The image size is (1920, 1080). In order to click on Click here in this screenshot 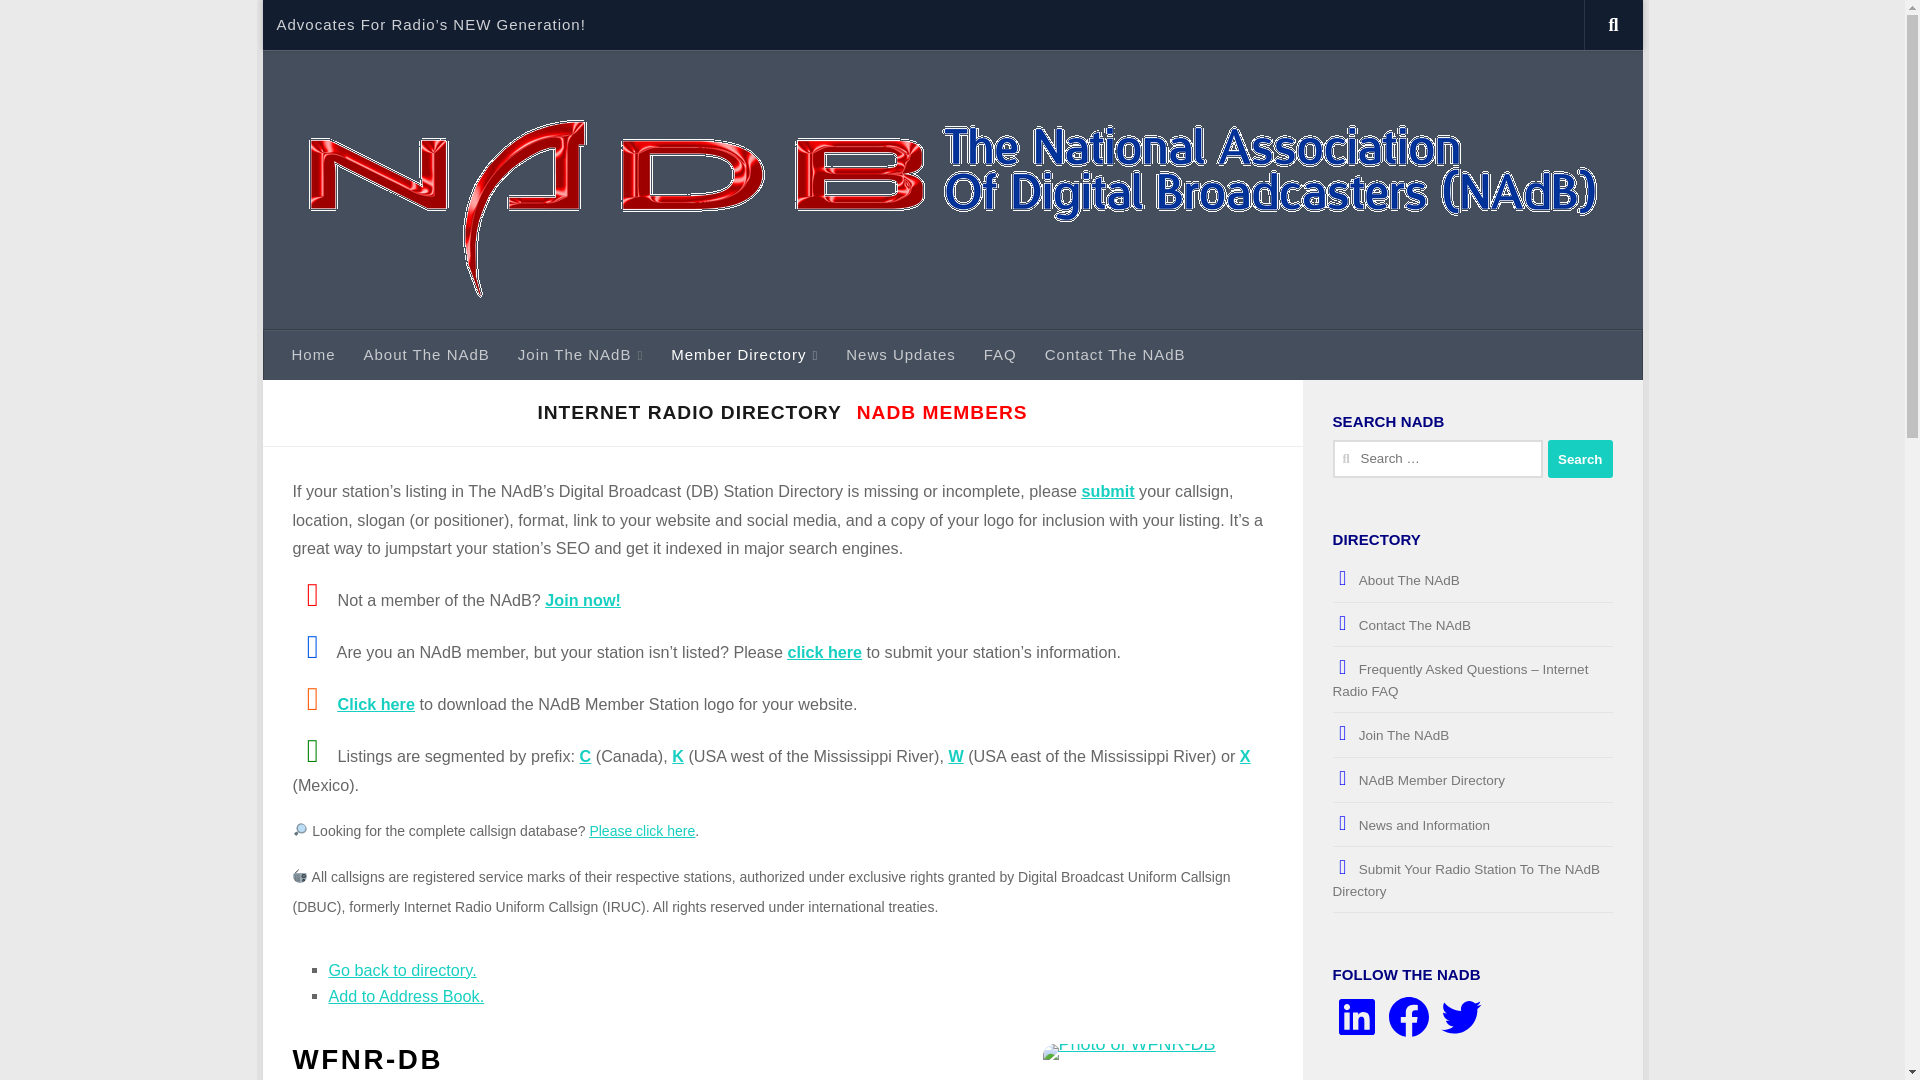, I will do `click(376, 704)`.